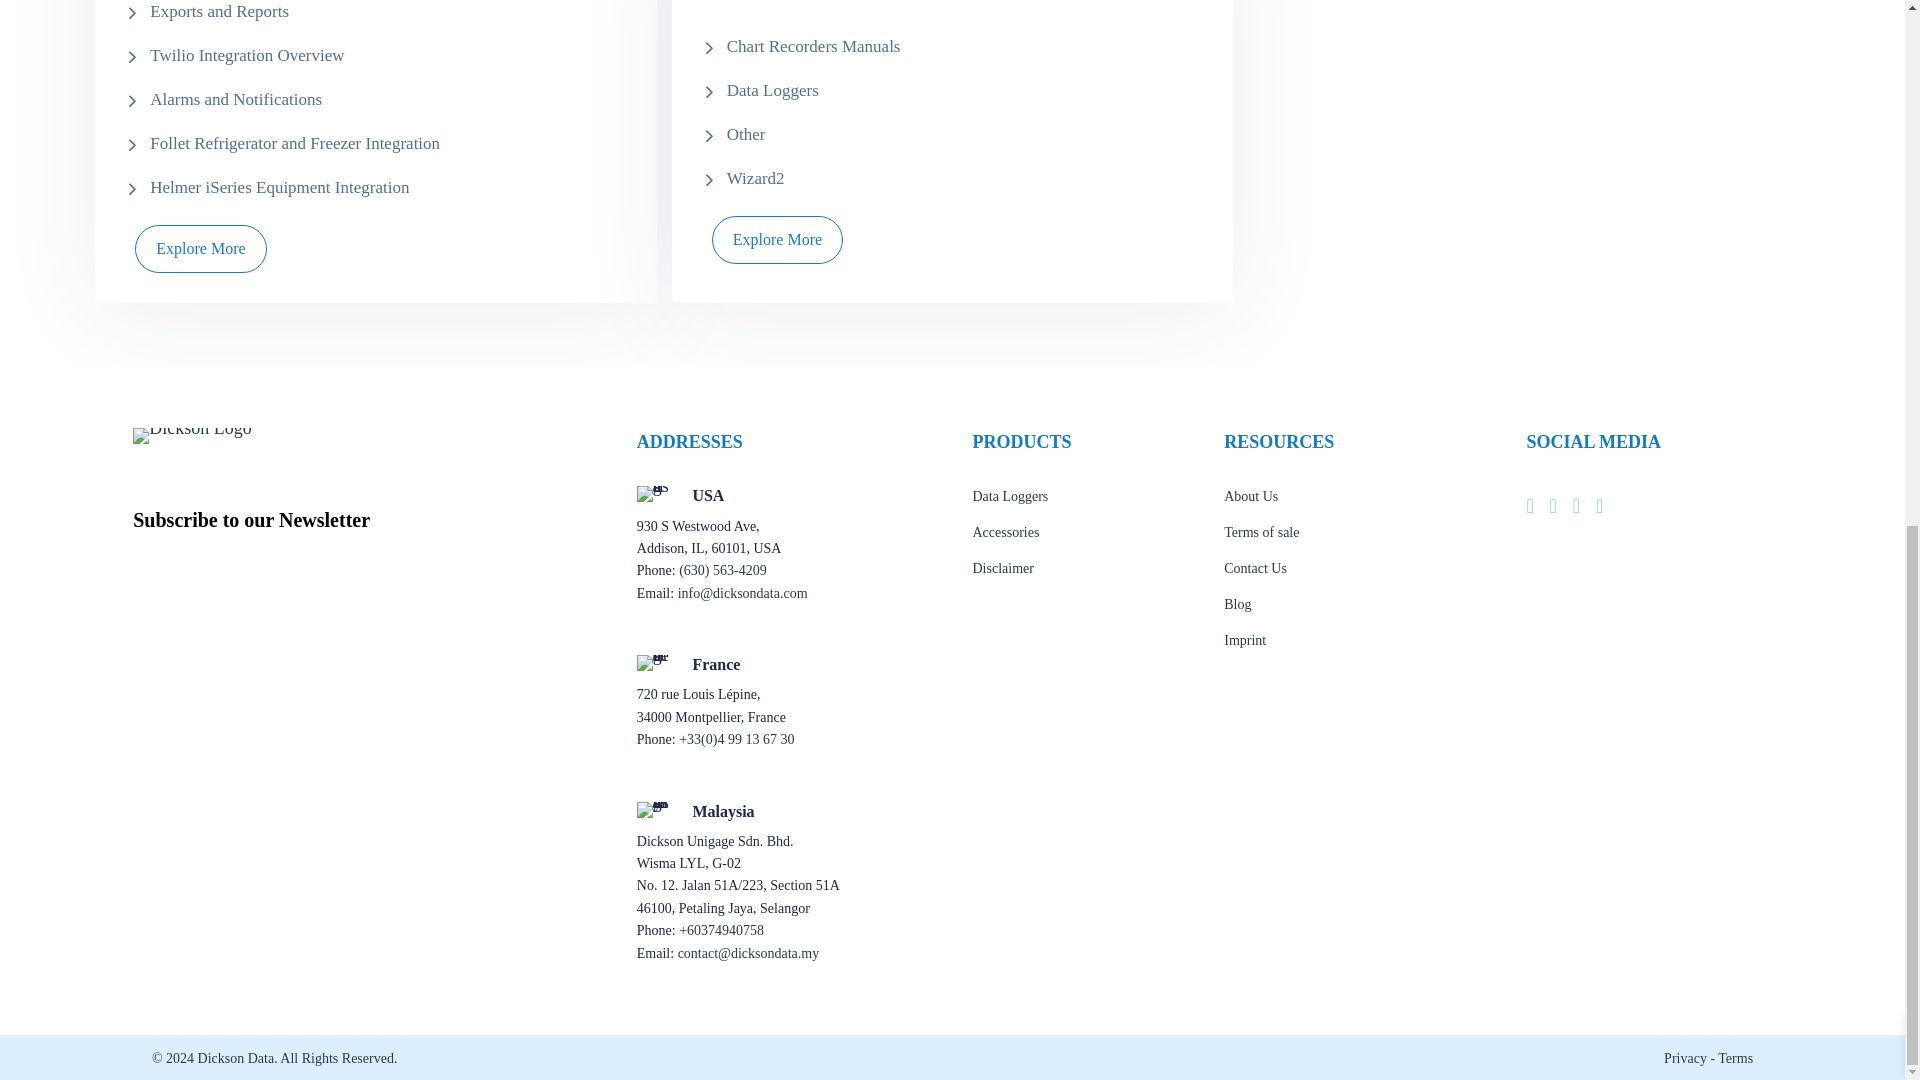 Image resolution: width=1920 pixels, height=1080 pixels. Describe the element at coordinates (652, 810) in the screenshot. I see `malaysia` at that location.